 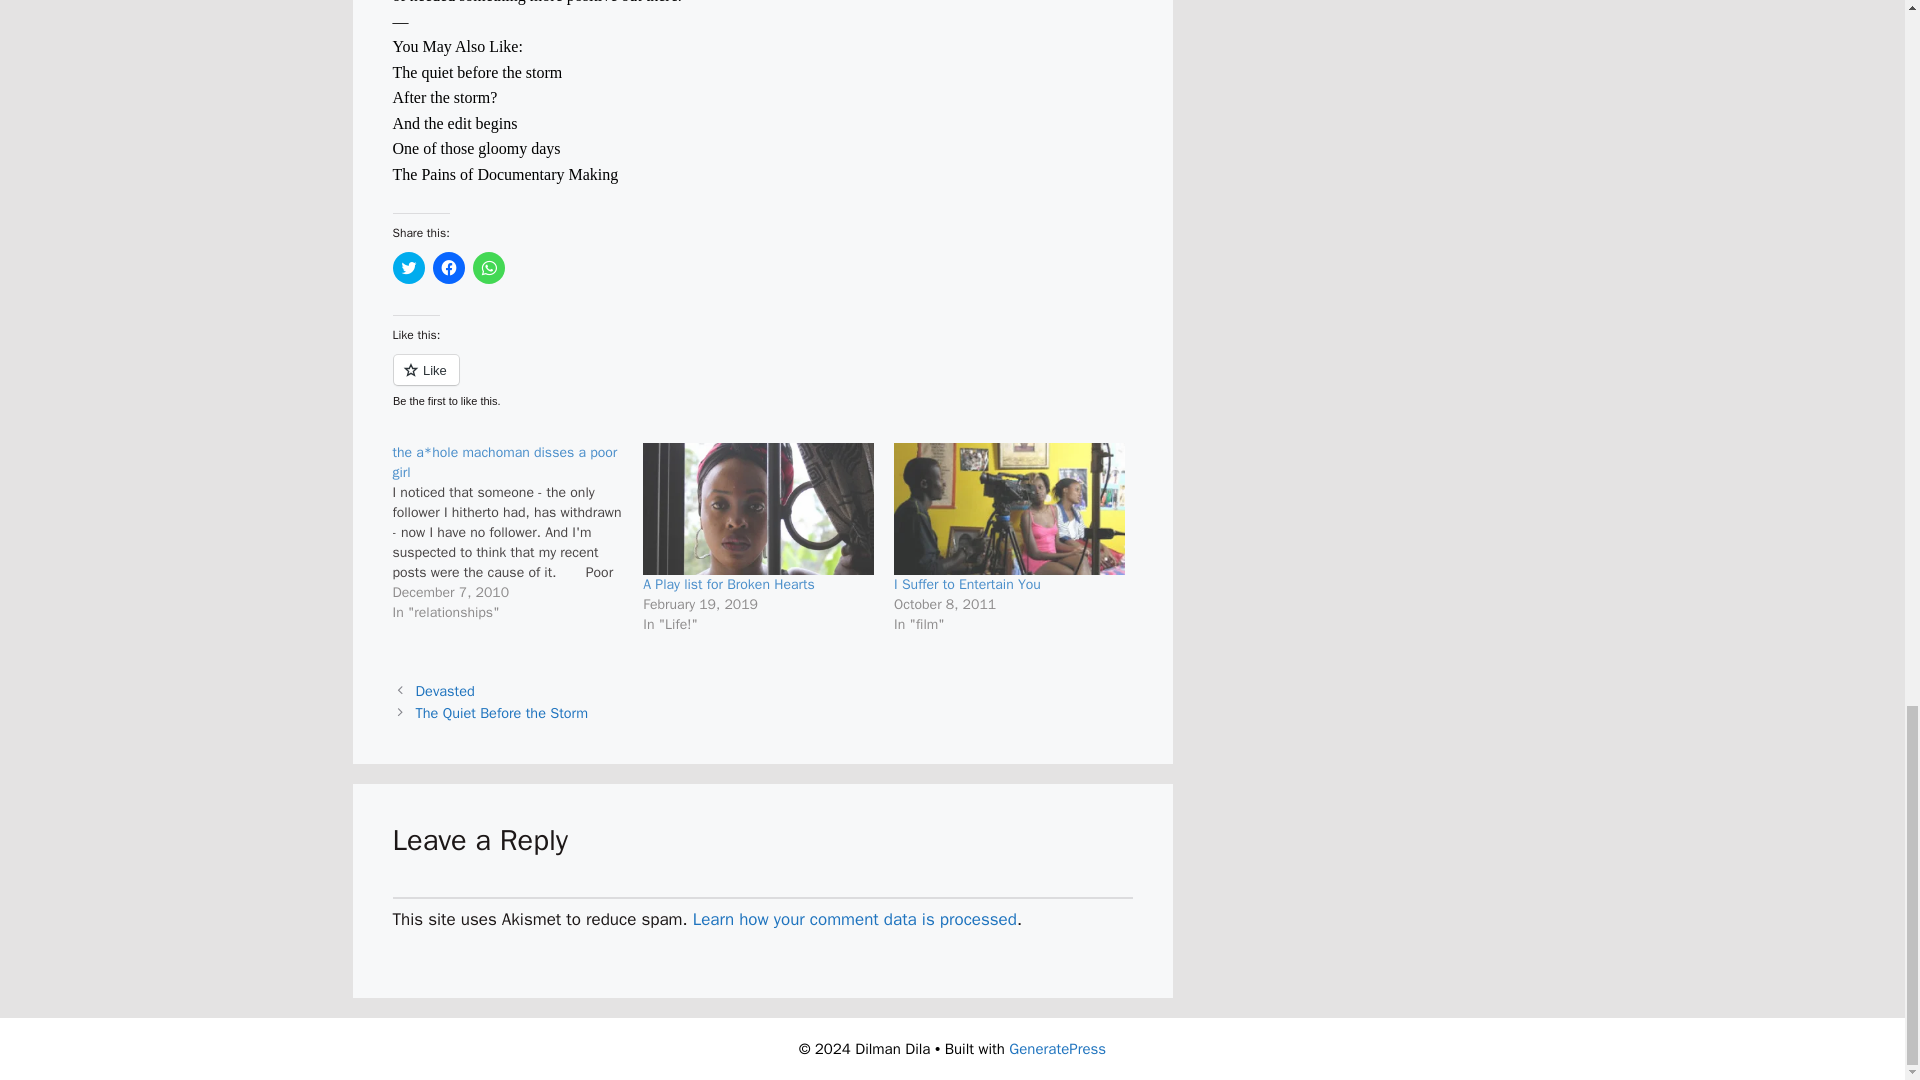 What do you see at coordinates (448, 268) in the screenshot?
I see `Click to share on Facebook` at bounding box center [448, 268].